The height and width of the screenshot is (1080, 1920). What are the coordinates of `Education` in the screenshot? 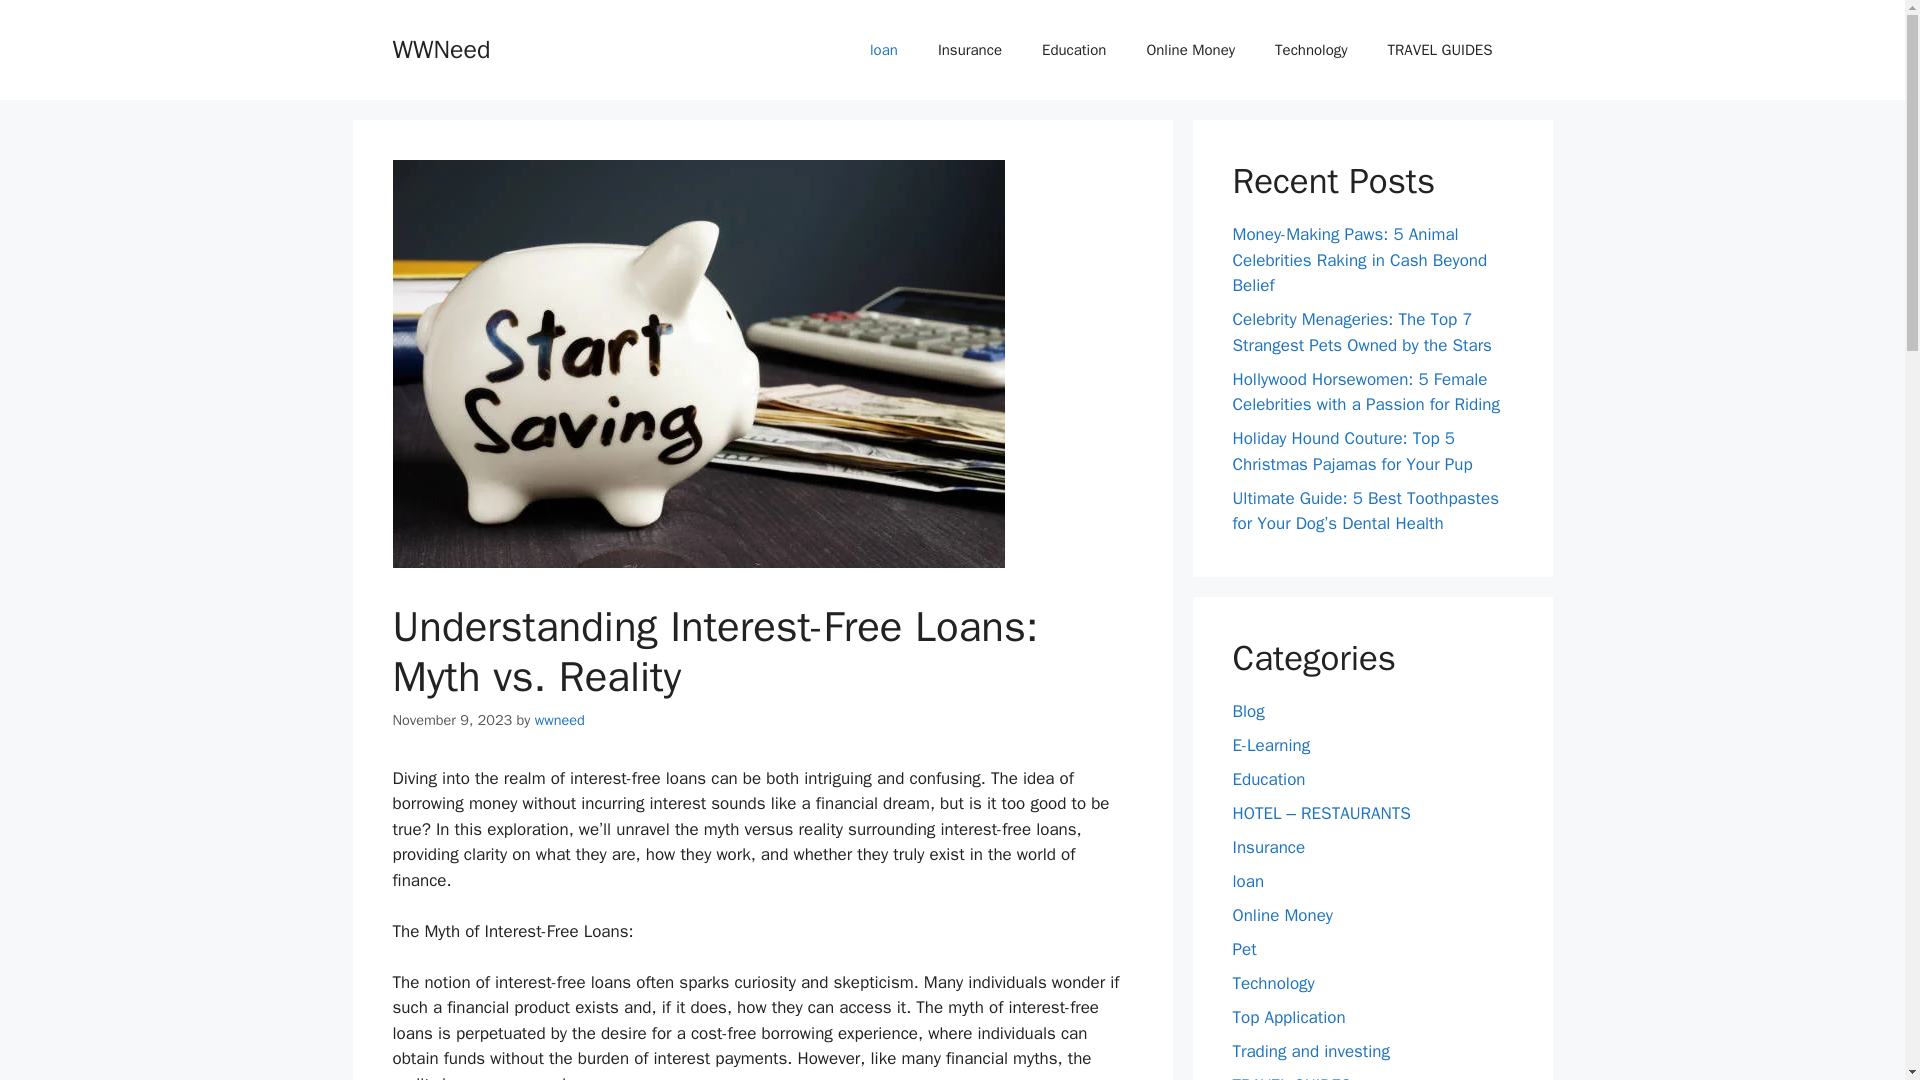 It's located at (1268, 778).